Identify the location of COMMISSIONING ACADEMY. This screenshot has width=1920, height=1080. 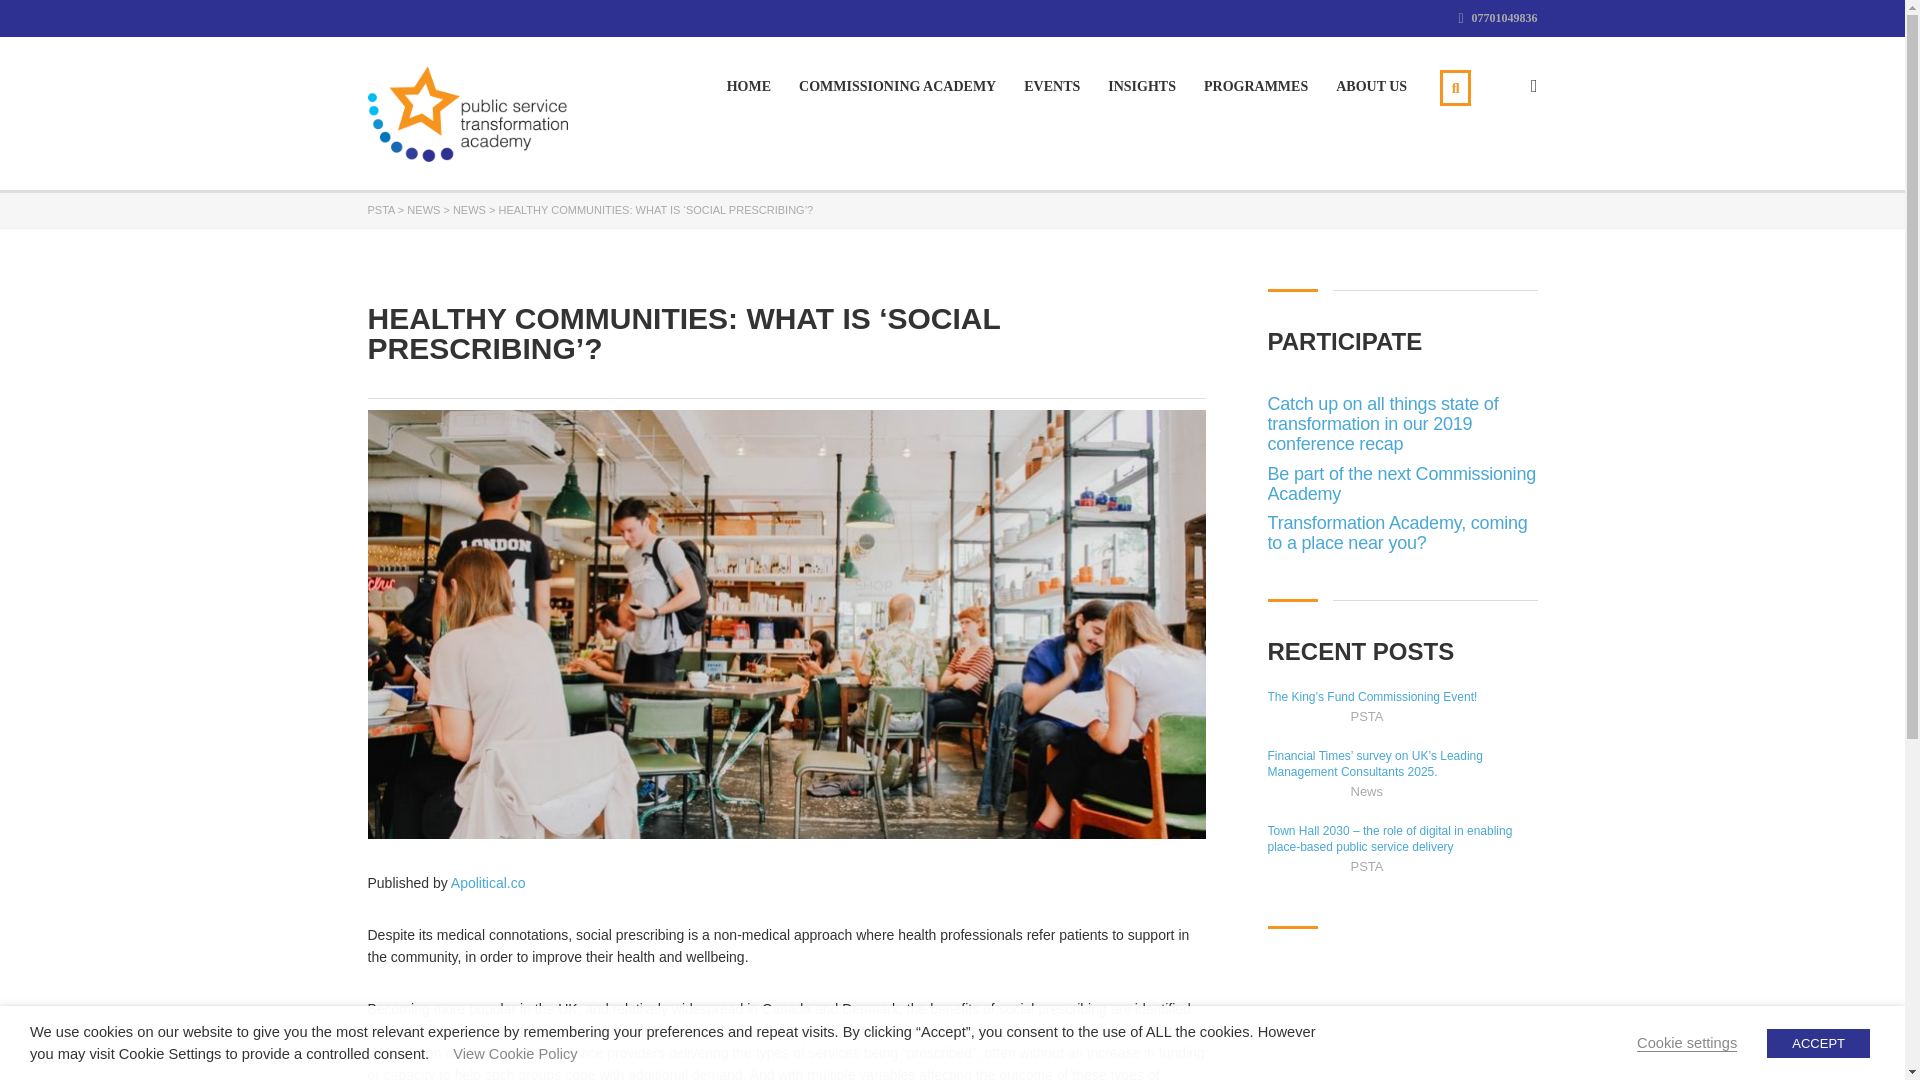
(897, 86).